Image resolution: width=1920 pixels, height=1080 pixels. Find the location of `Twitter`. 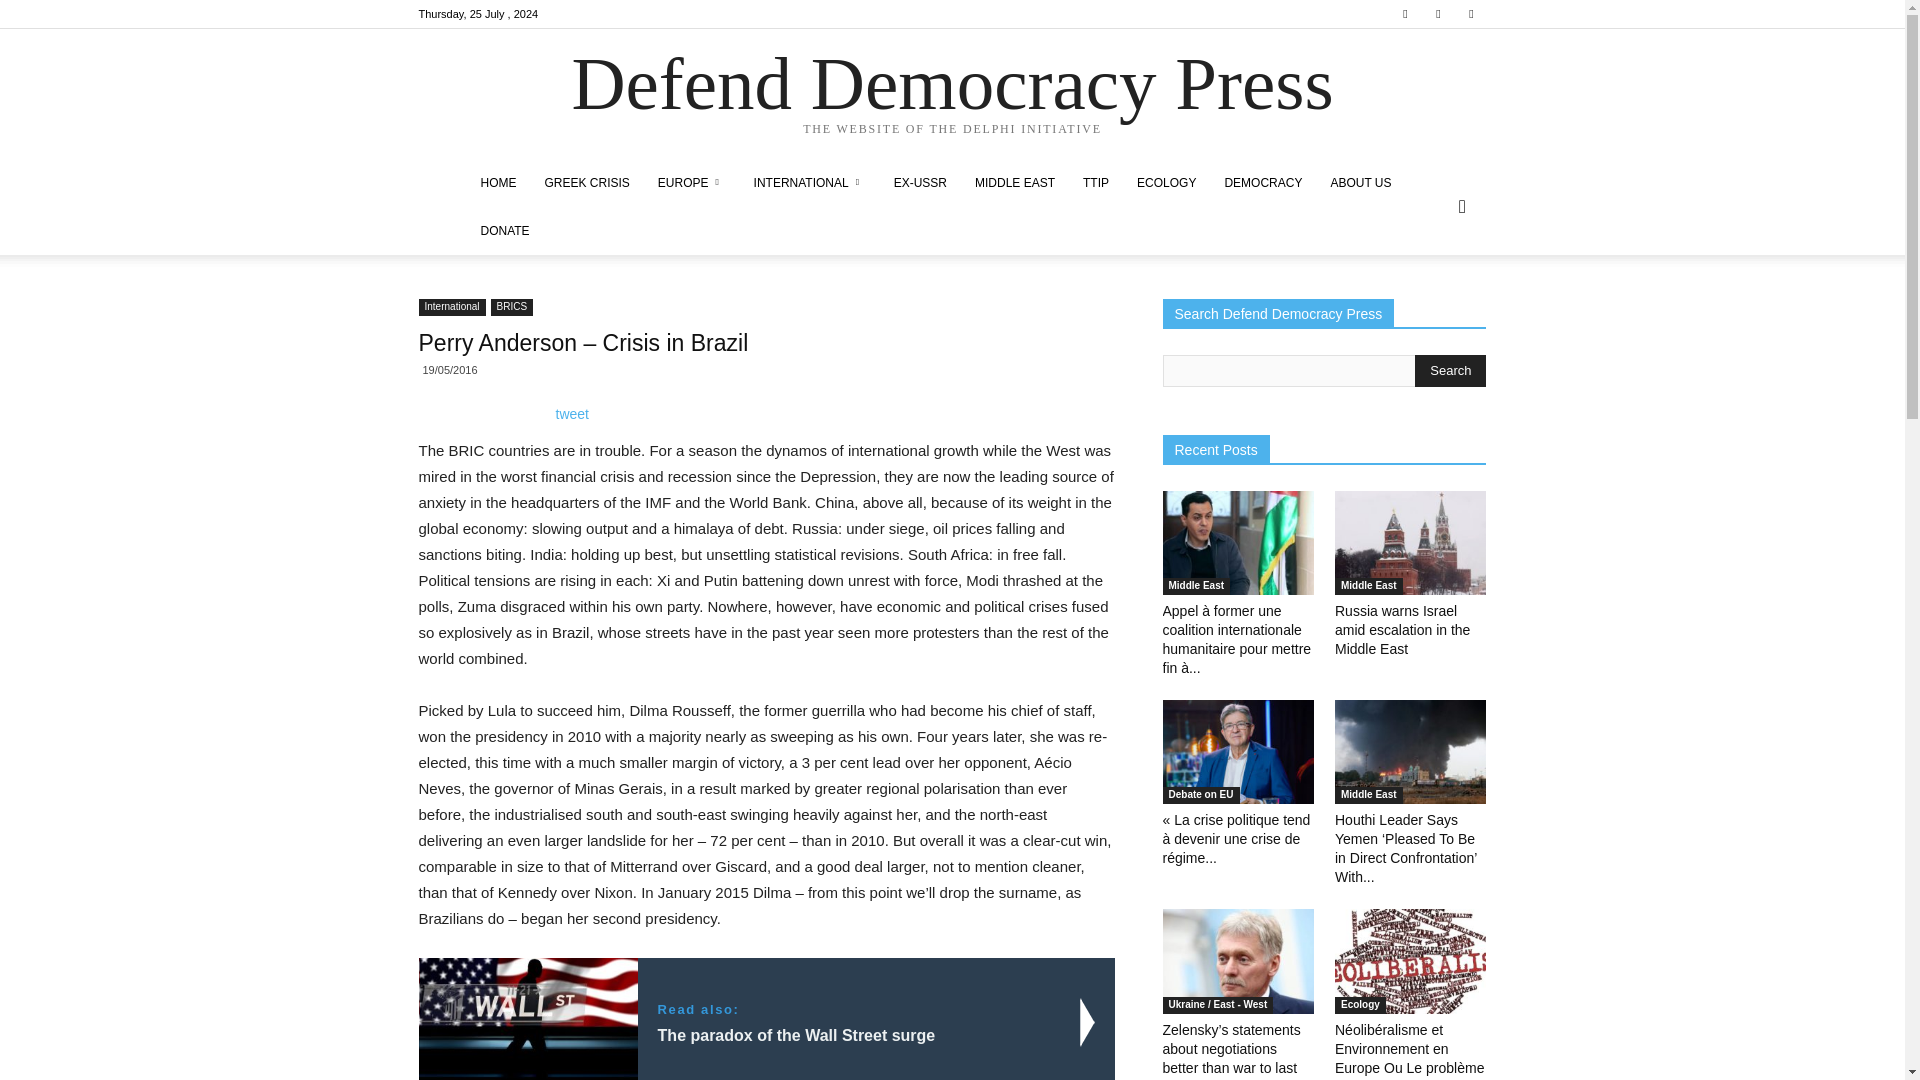

Twitter is located at coordinates (1438, 14).